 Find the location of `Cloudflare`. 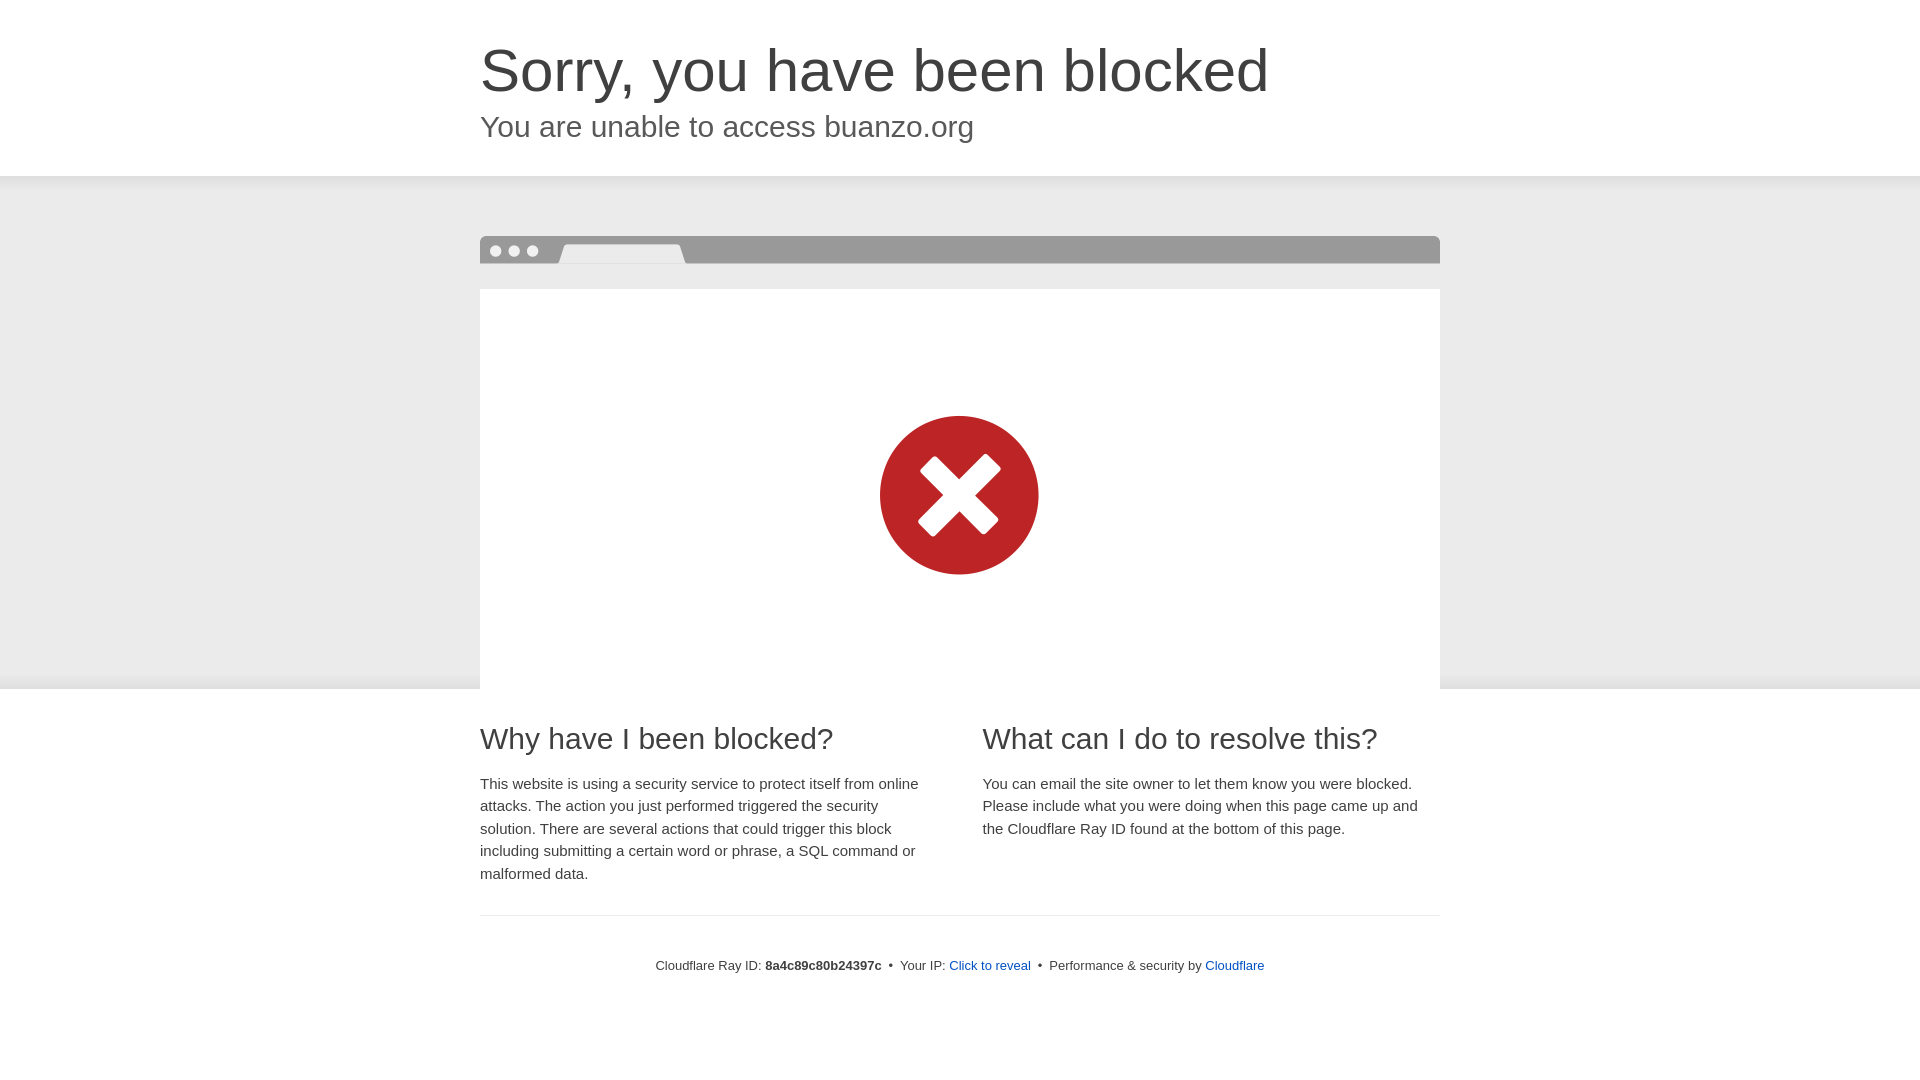

Cloudflare is located at coordinates (1234, 965).